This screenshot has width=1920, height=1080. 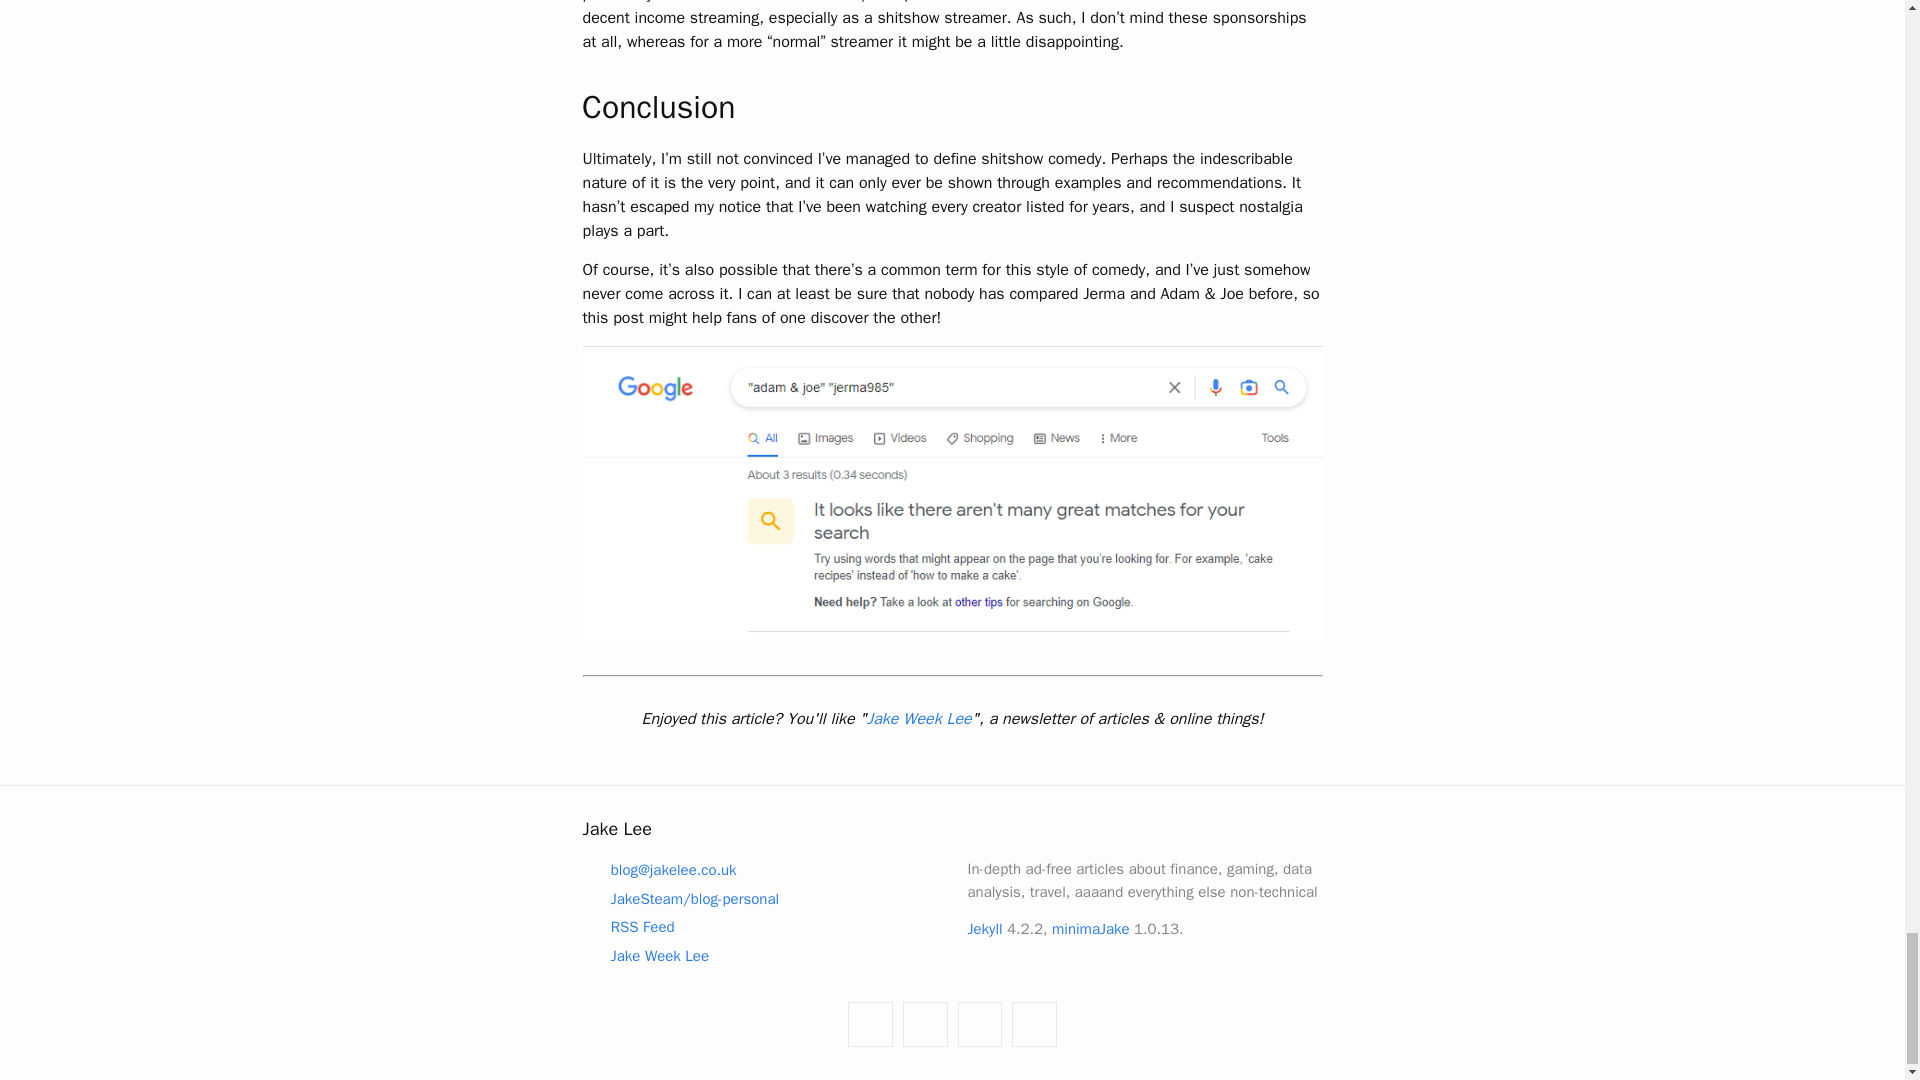 I want to click on github, so click(x=870, y=1024).